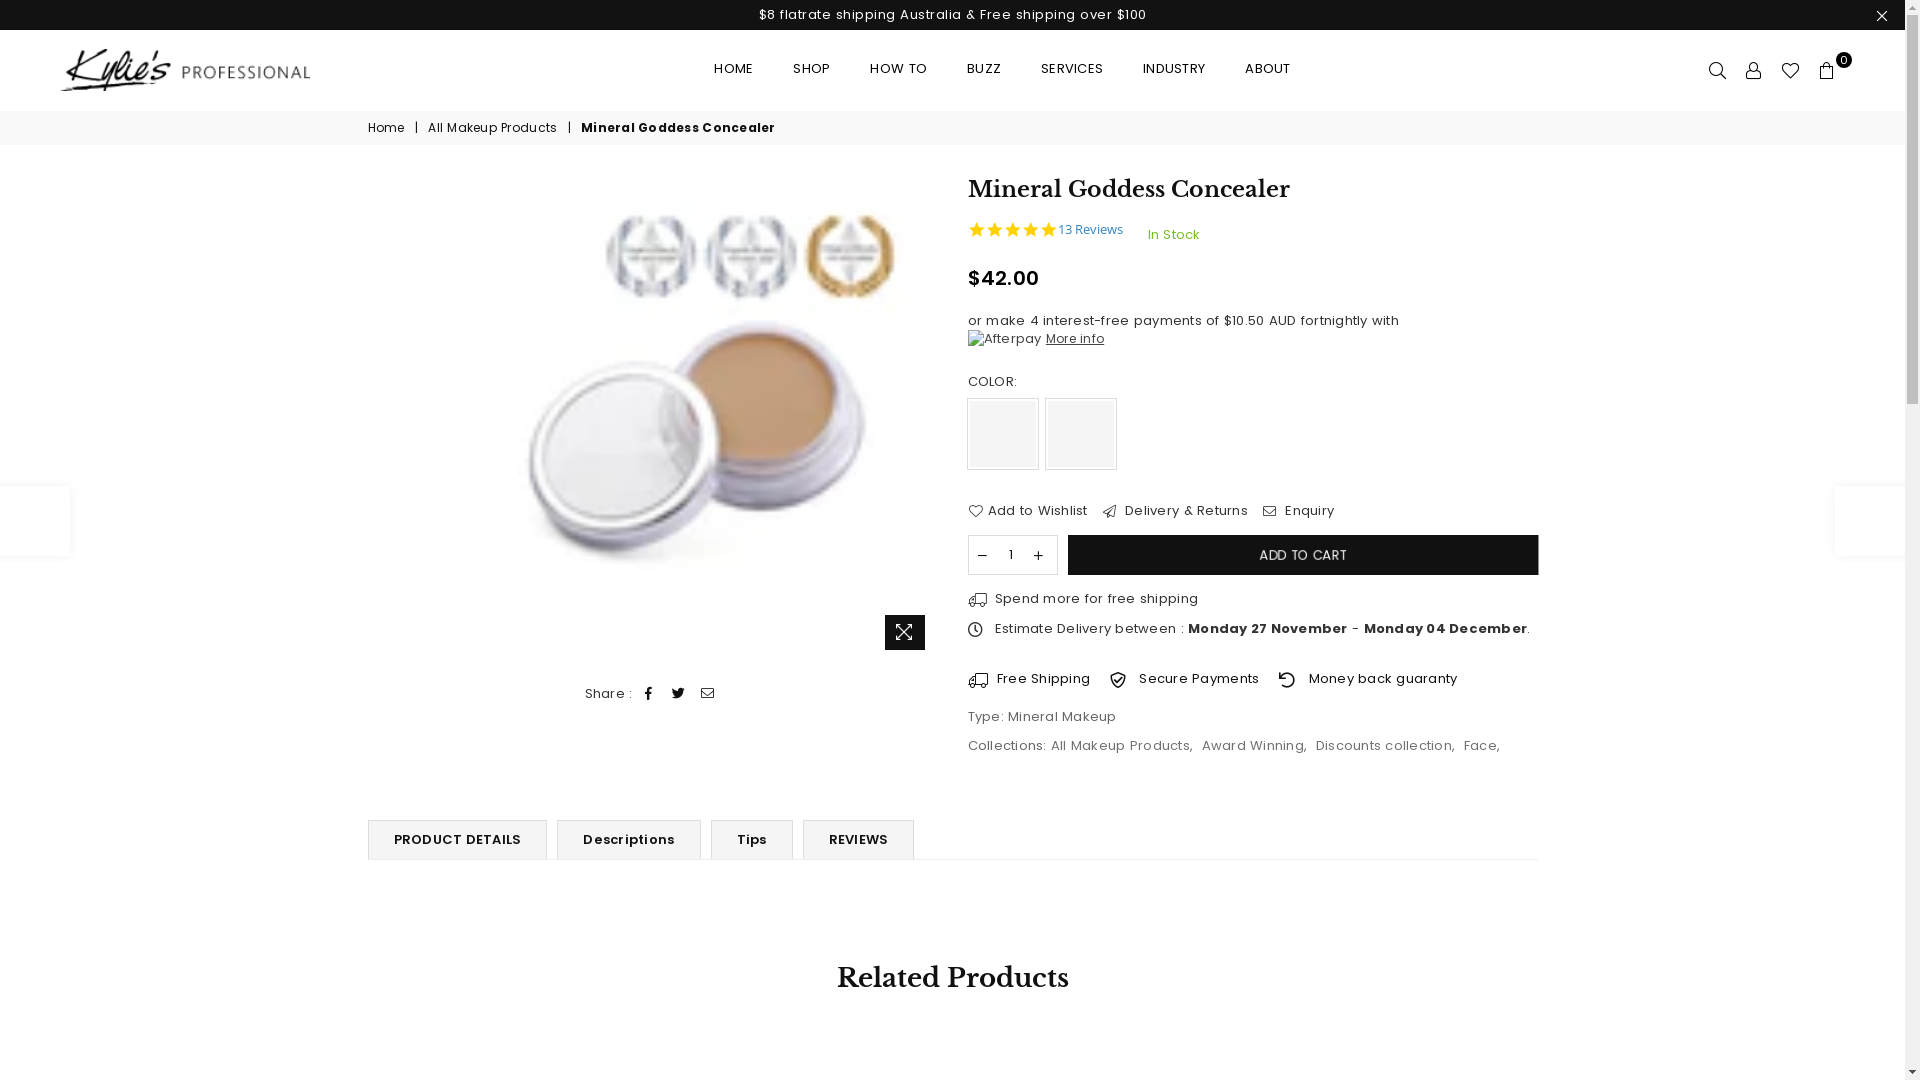  I want to click on 0, so click(1827, 70).